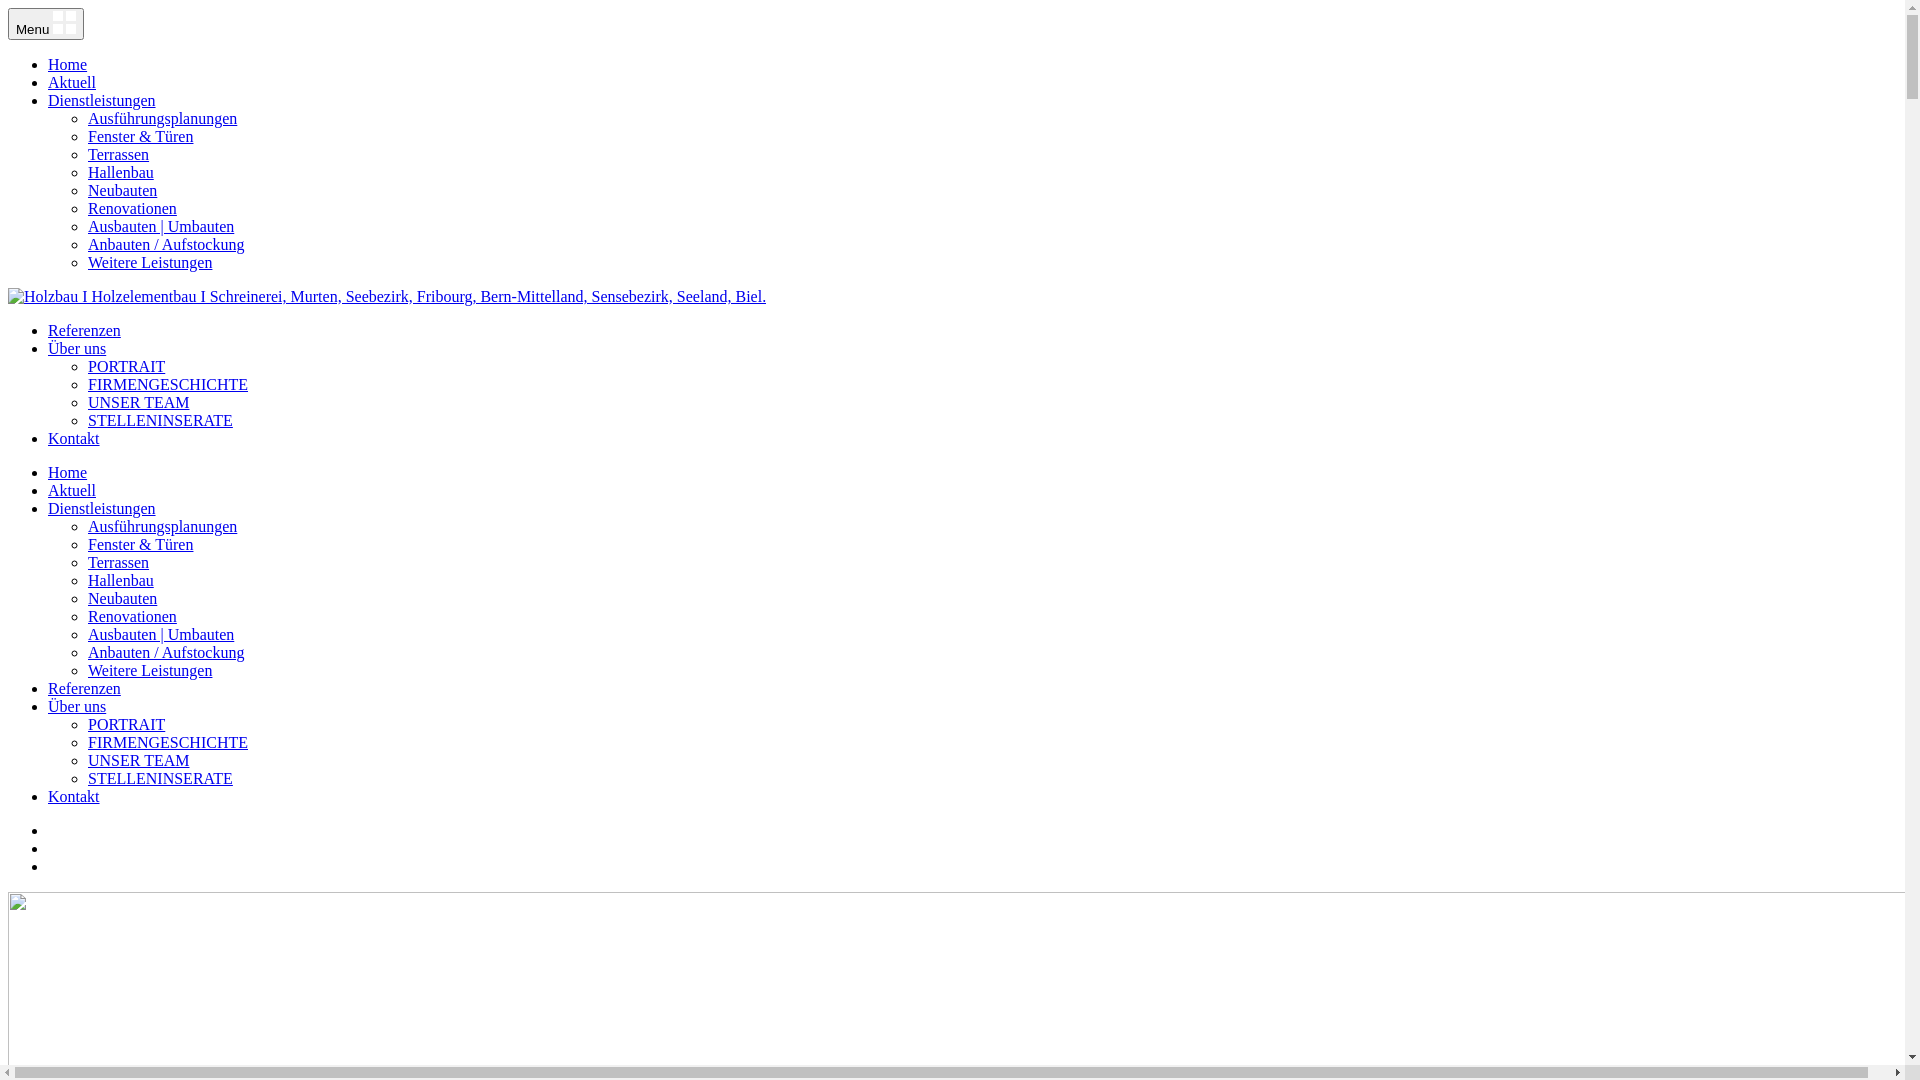 The height and width of the screenshot is (1080, 1920). I want to click on Anbauten / Aufstockung, so click(166, 652).